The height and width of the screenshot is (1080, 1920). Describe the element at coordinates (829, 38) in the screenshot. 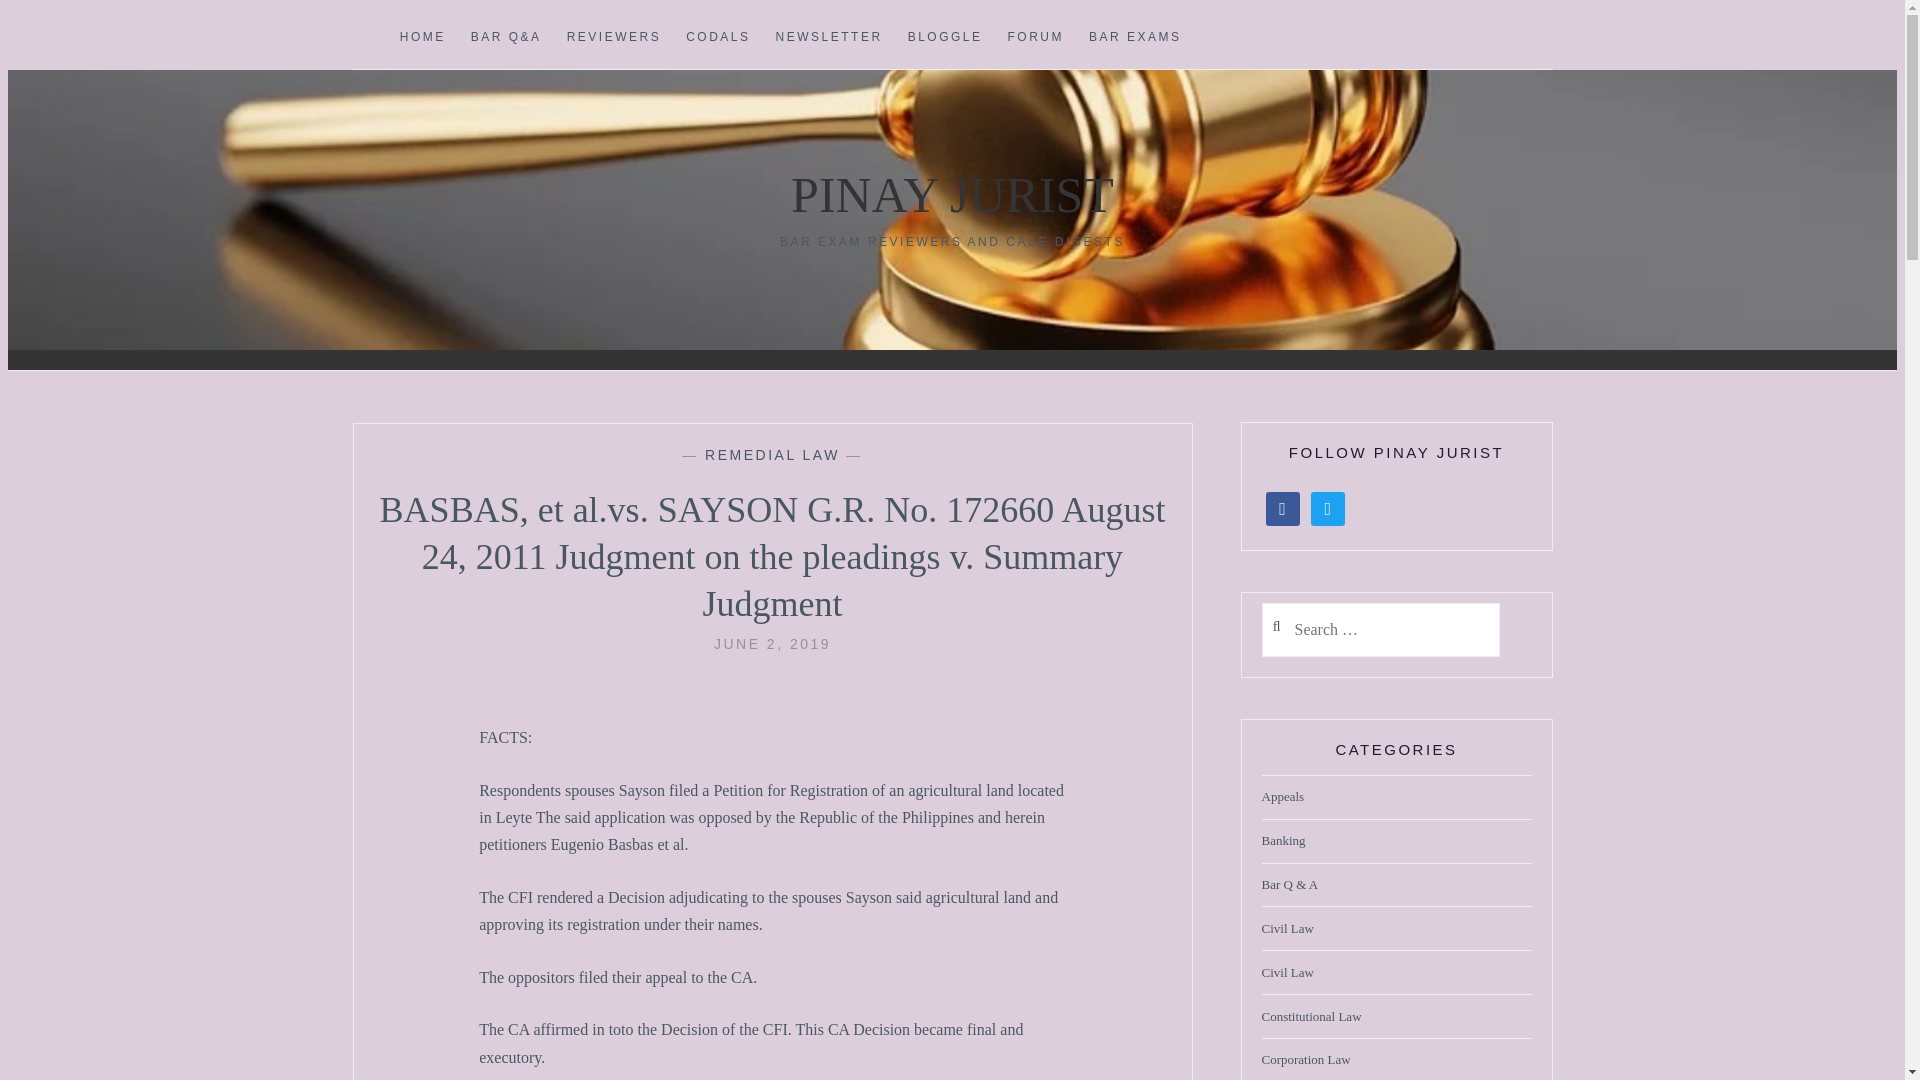

I see `NEWSLETTER` at that location.